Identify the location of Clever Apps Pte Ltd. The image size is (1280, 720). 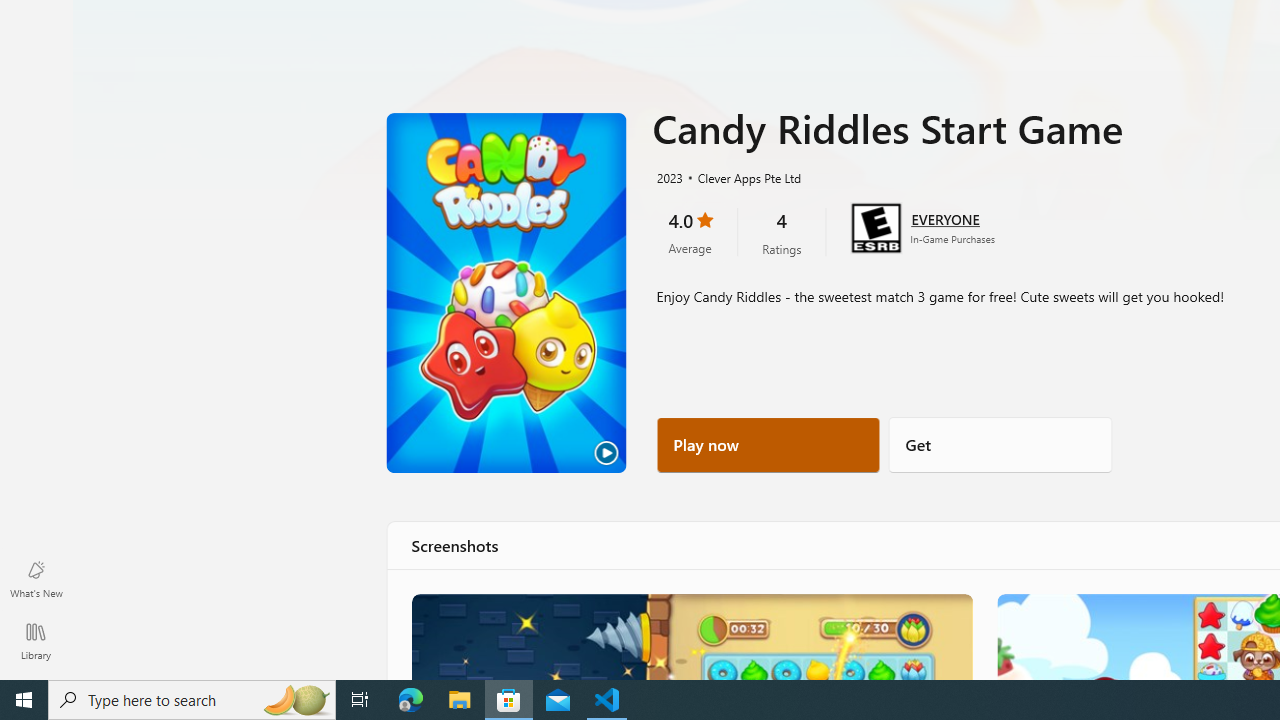
(741, 177).